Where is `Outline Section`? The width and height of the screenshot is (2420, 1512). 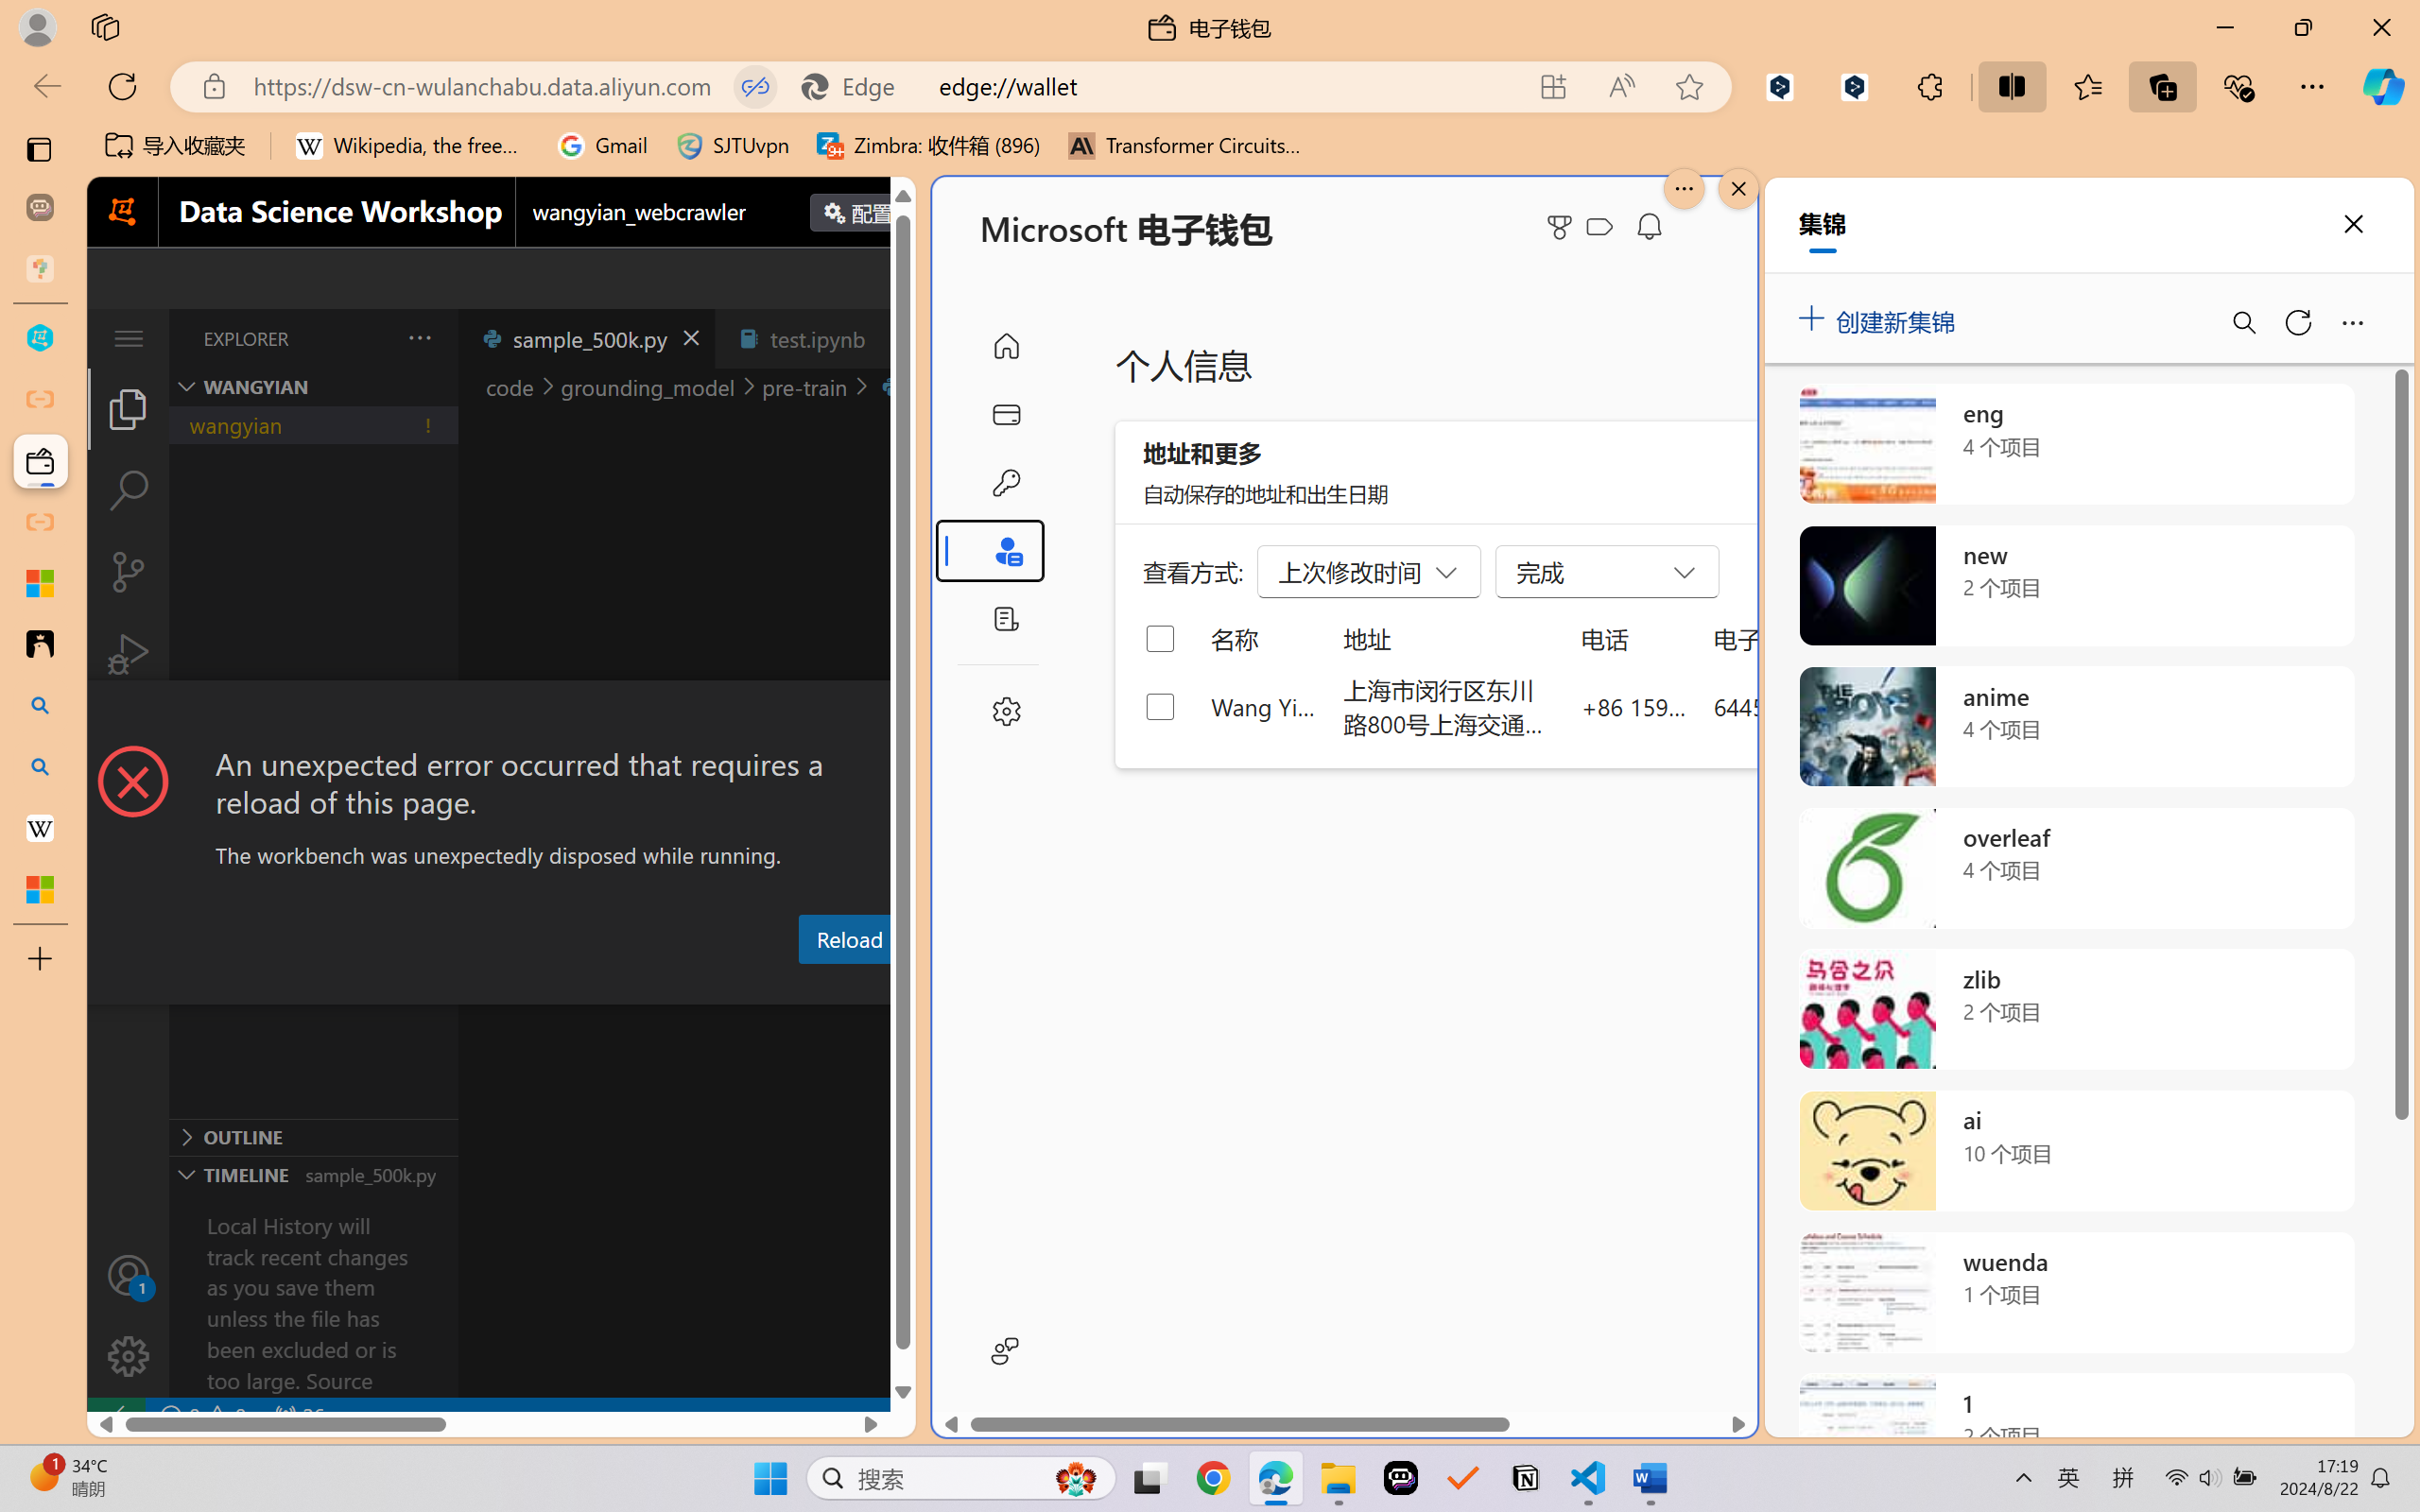
Outline Section is located at coordinates (313, 1136).